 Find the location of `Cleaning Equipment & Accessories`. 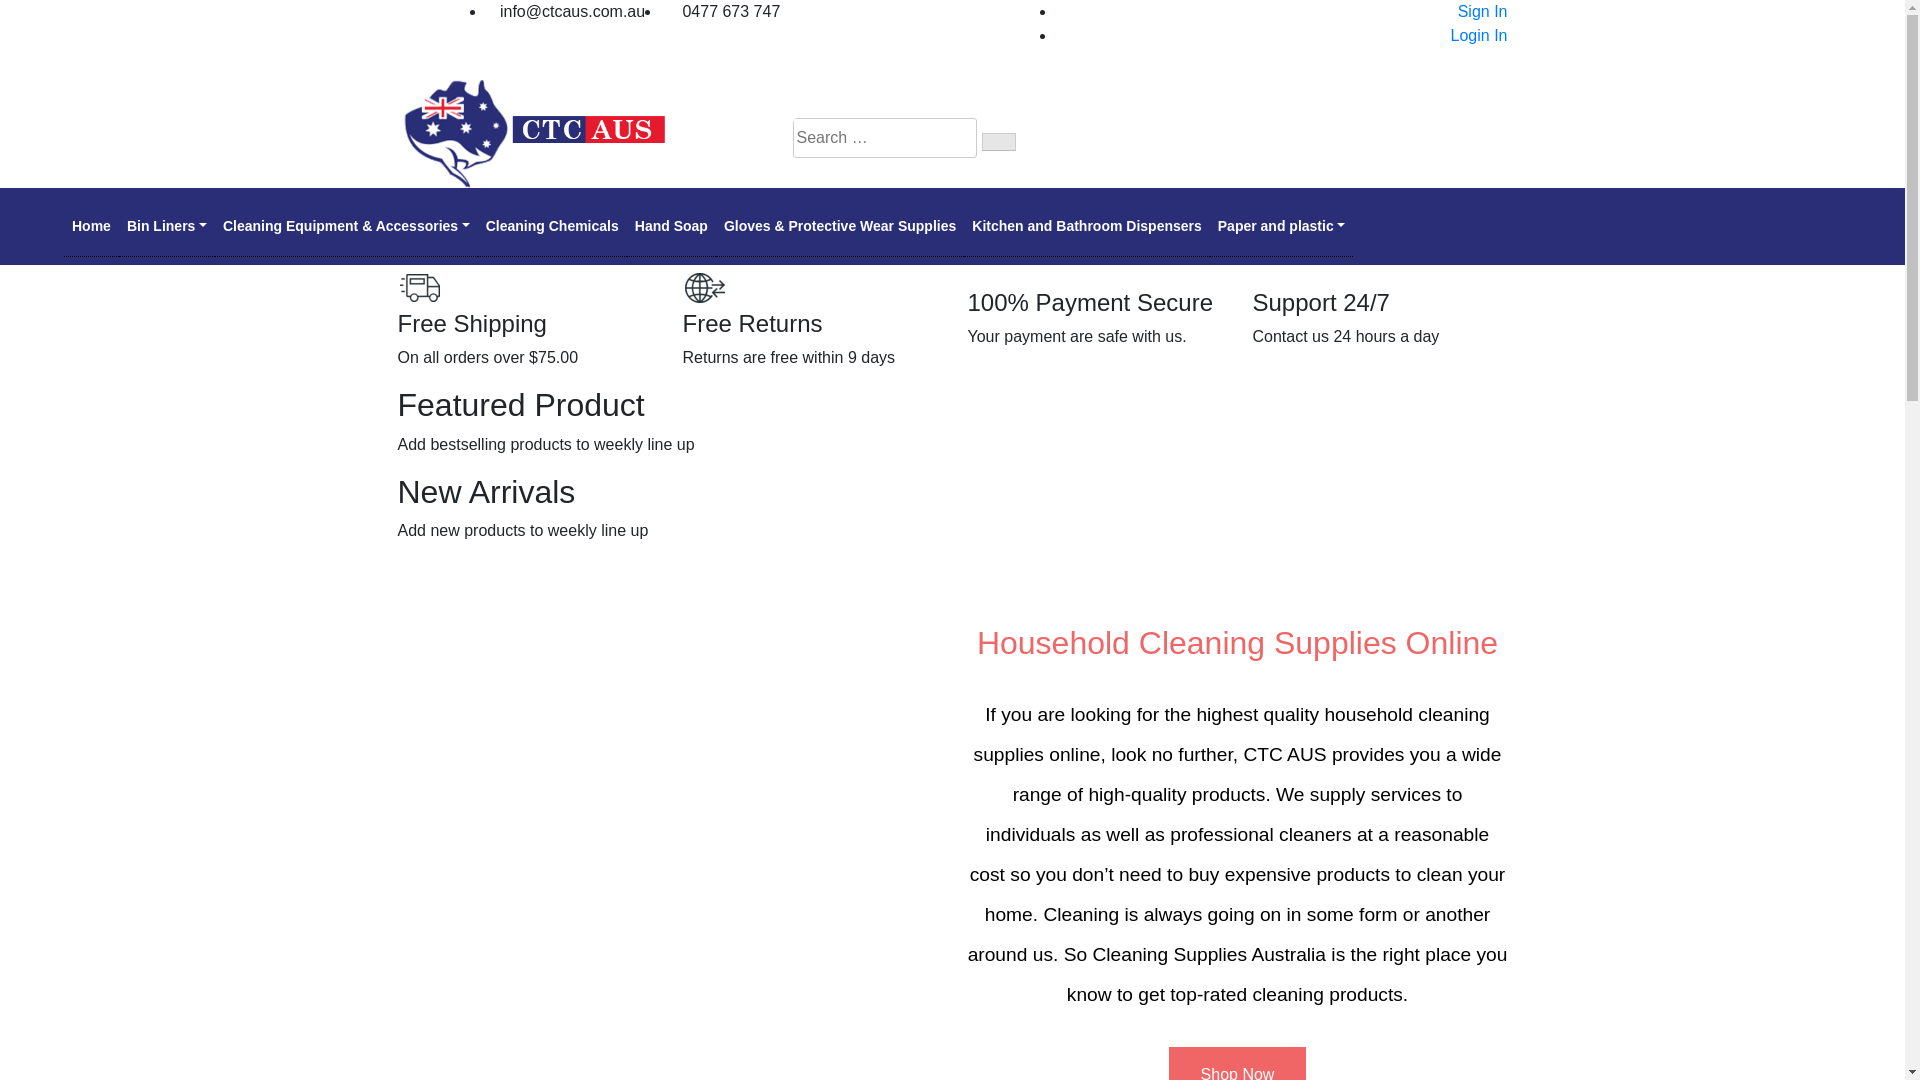

Cleaning Equipment & Accessories is located at coordinates (346, 226).